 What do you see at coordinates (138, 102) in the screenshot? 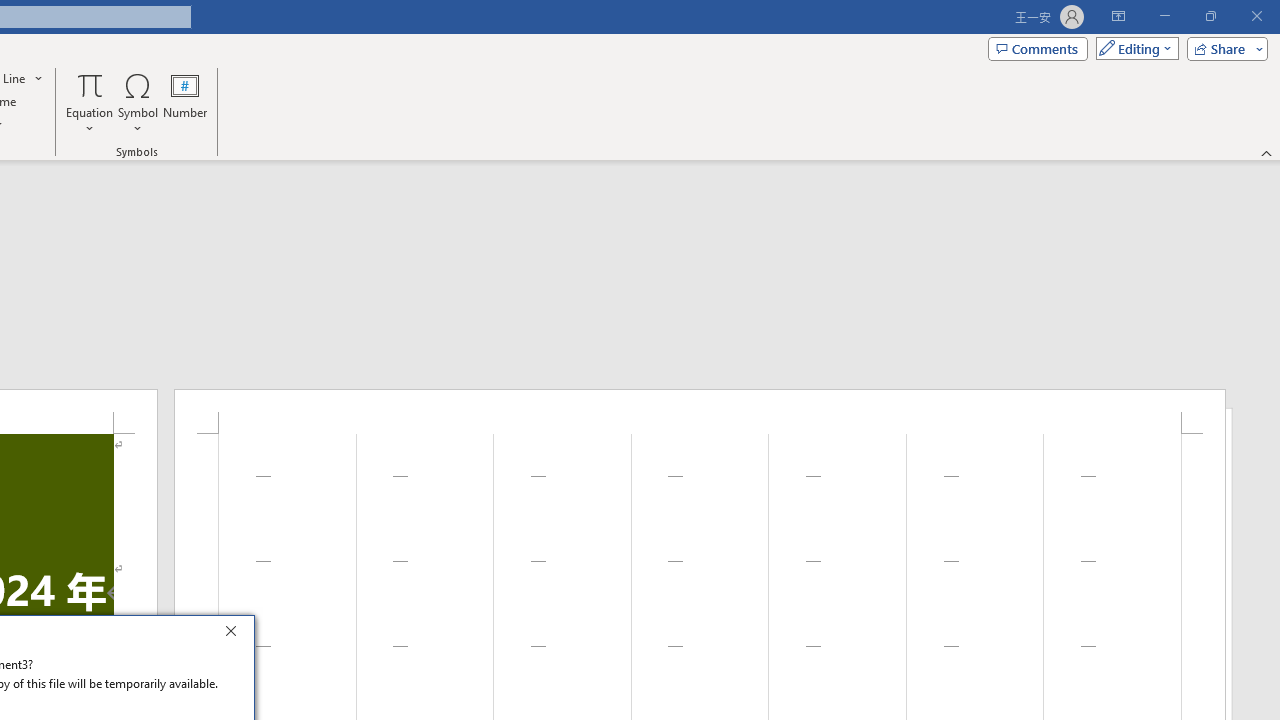
I see `Symbol` at bounding box center [138, 102].